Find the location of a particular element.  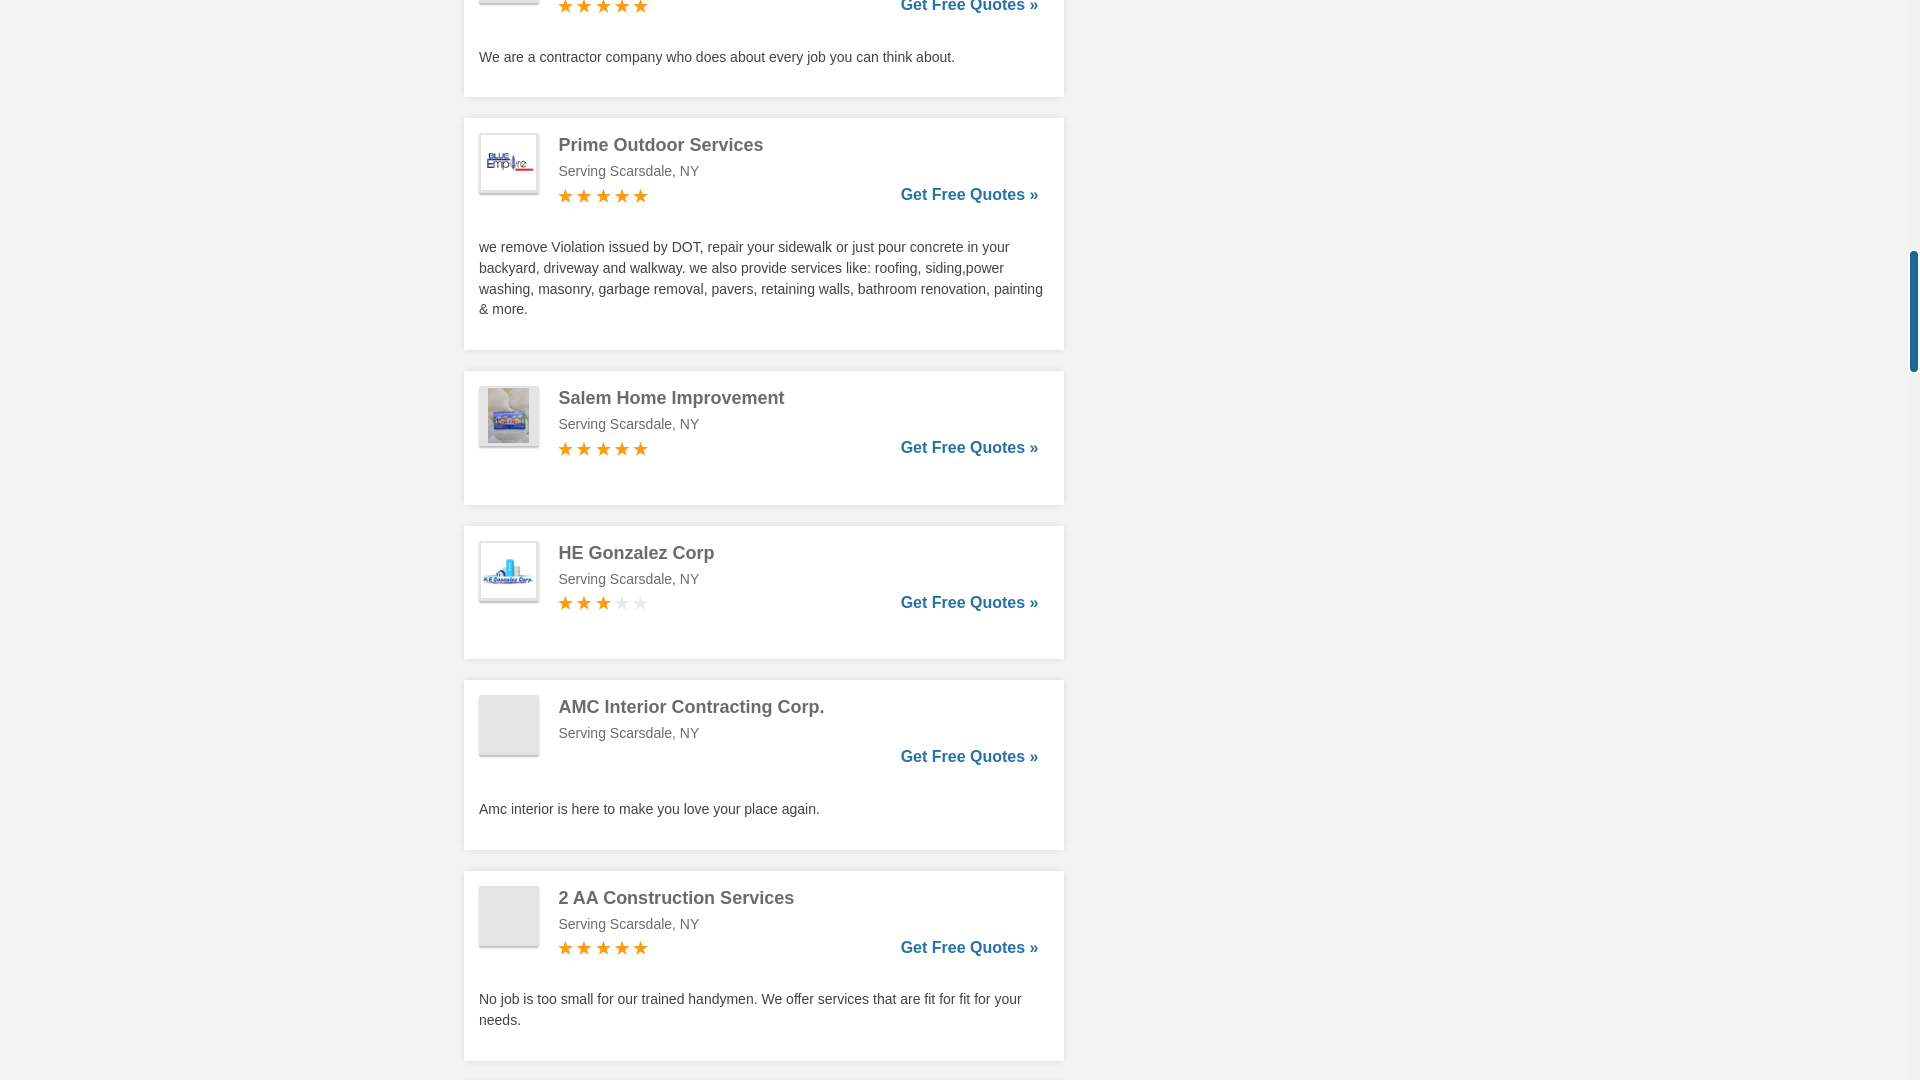

5 star rating is located at coordinates (603, 196).